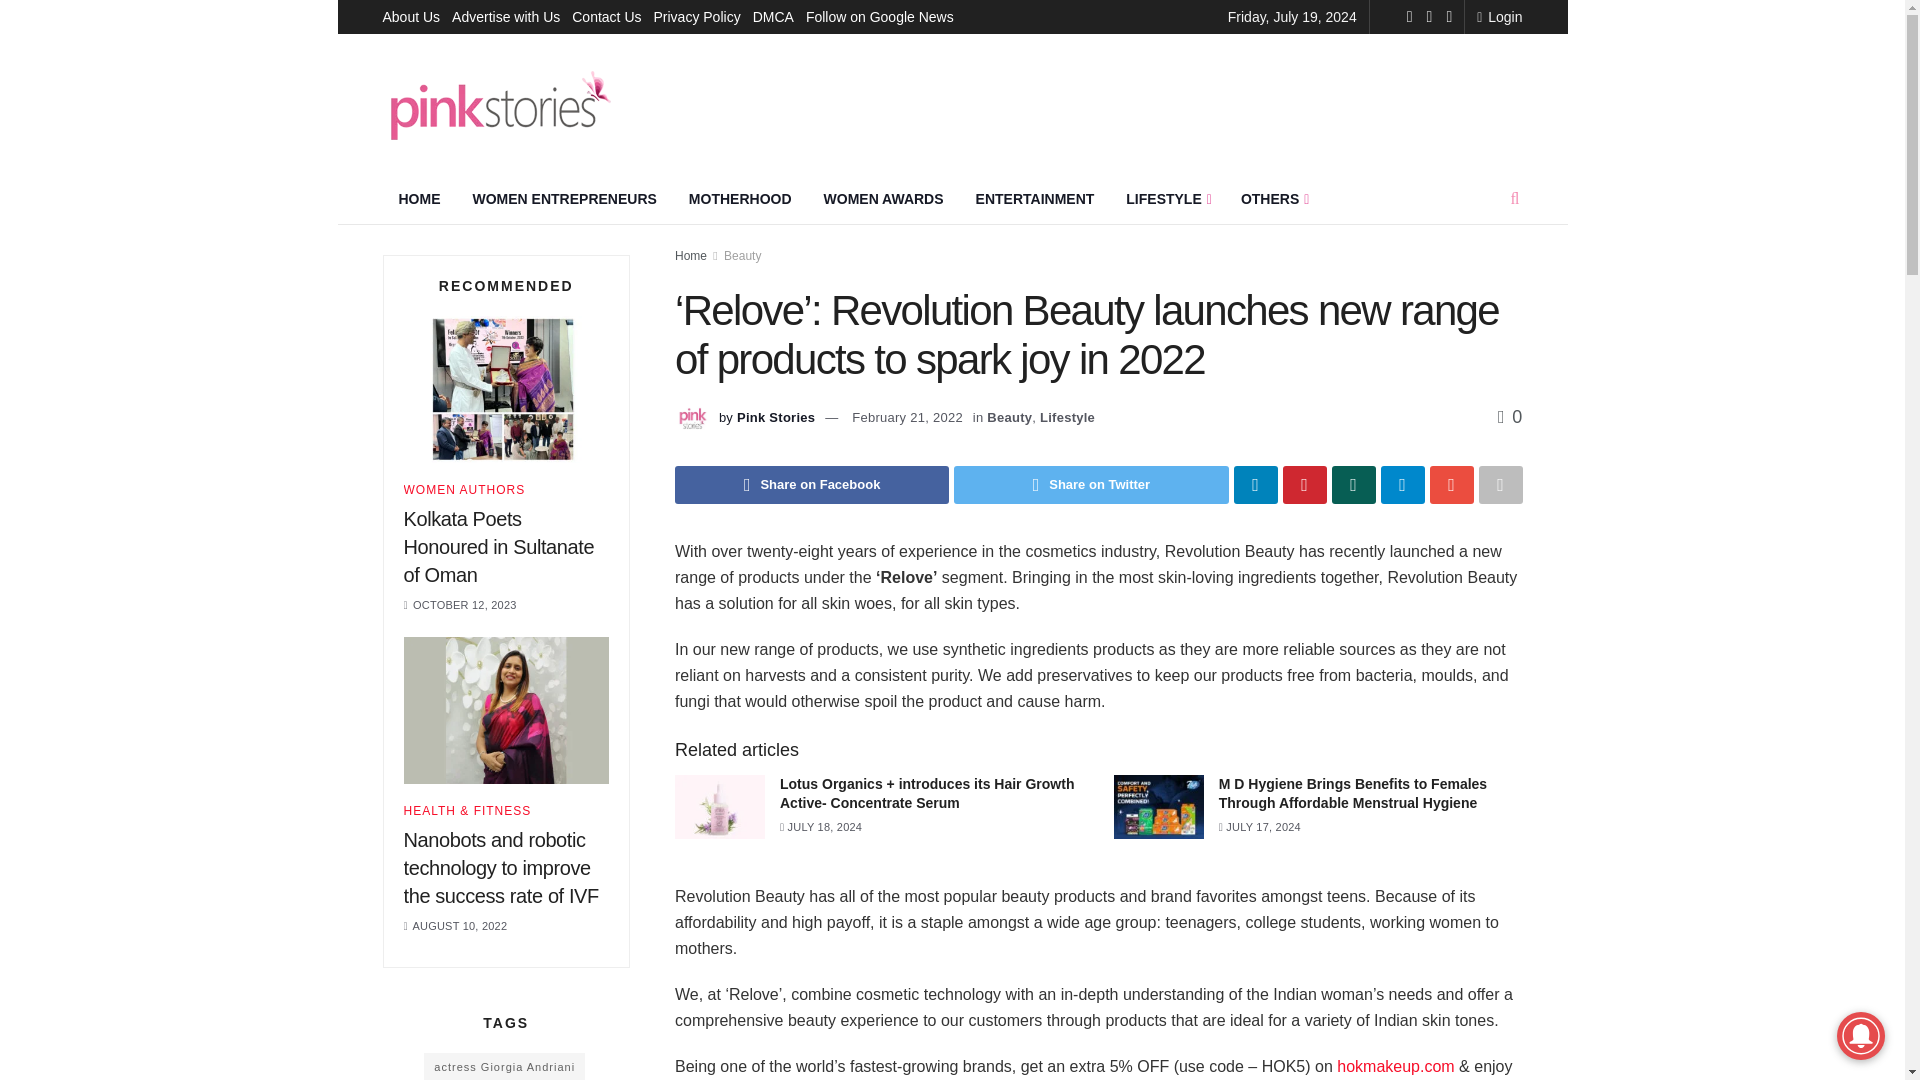 The image size is (1920, 1080). I want to click on ENTERTAINMENT, so click(1036, 198).